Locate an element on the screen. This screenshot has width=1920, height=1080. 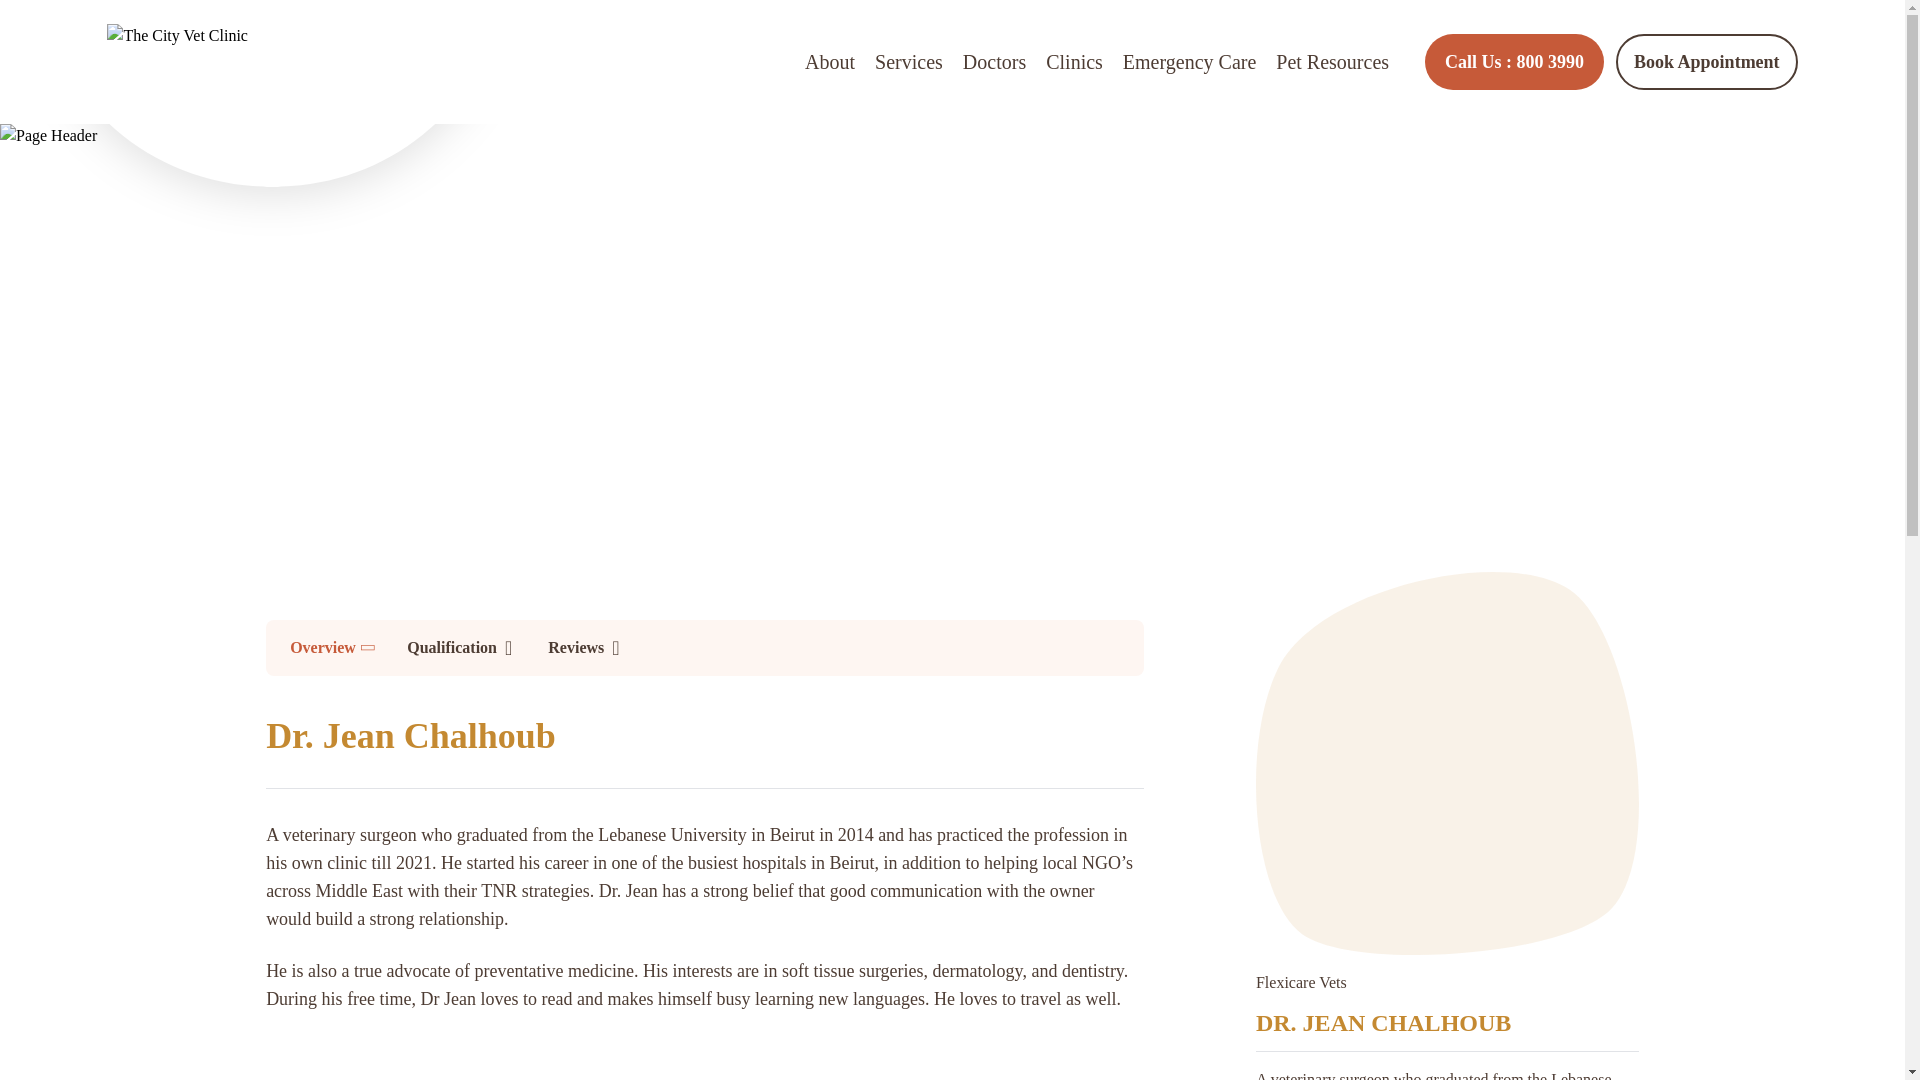
Call Us : 800 3990 is located at coordinates (994, 62).